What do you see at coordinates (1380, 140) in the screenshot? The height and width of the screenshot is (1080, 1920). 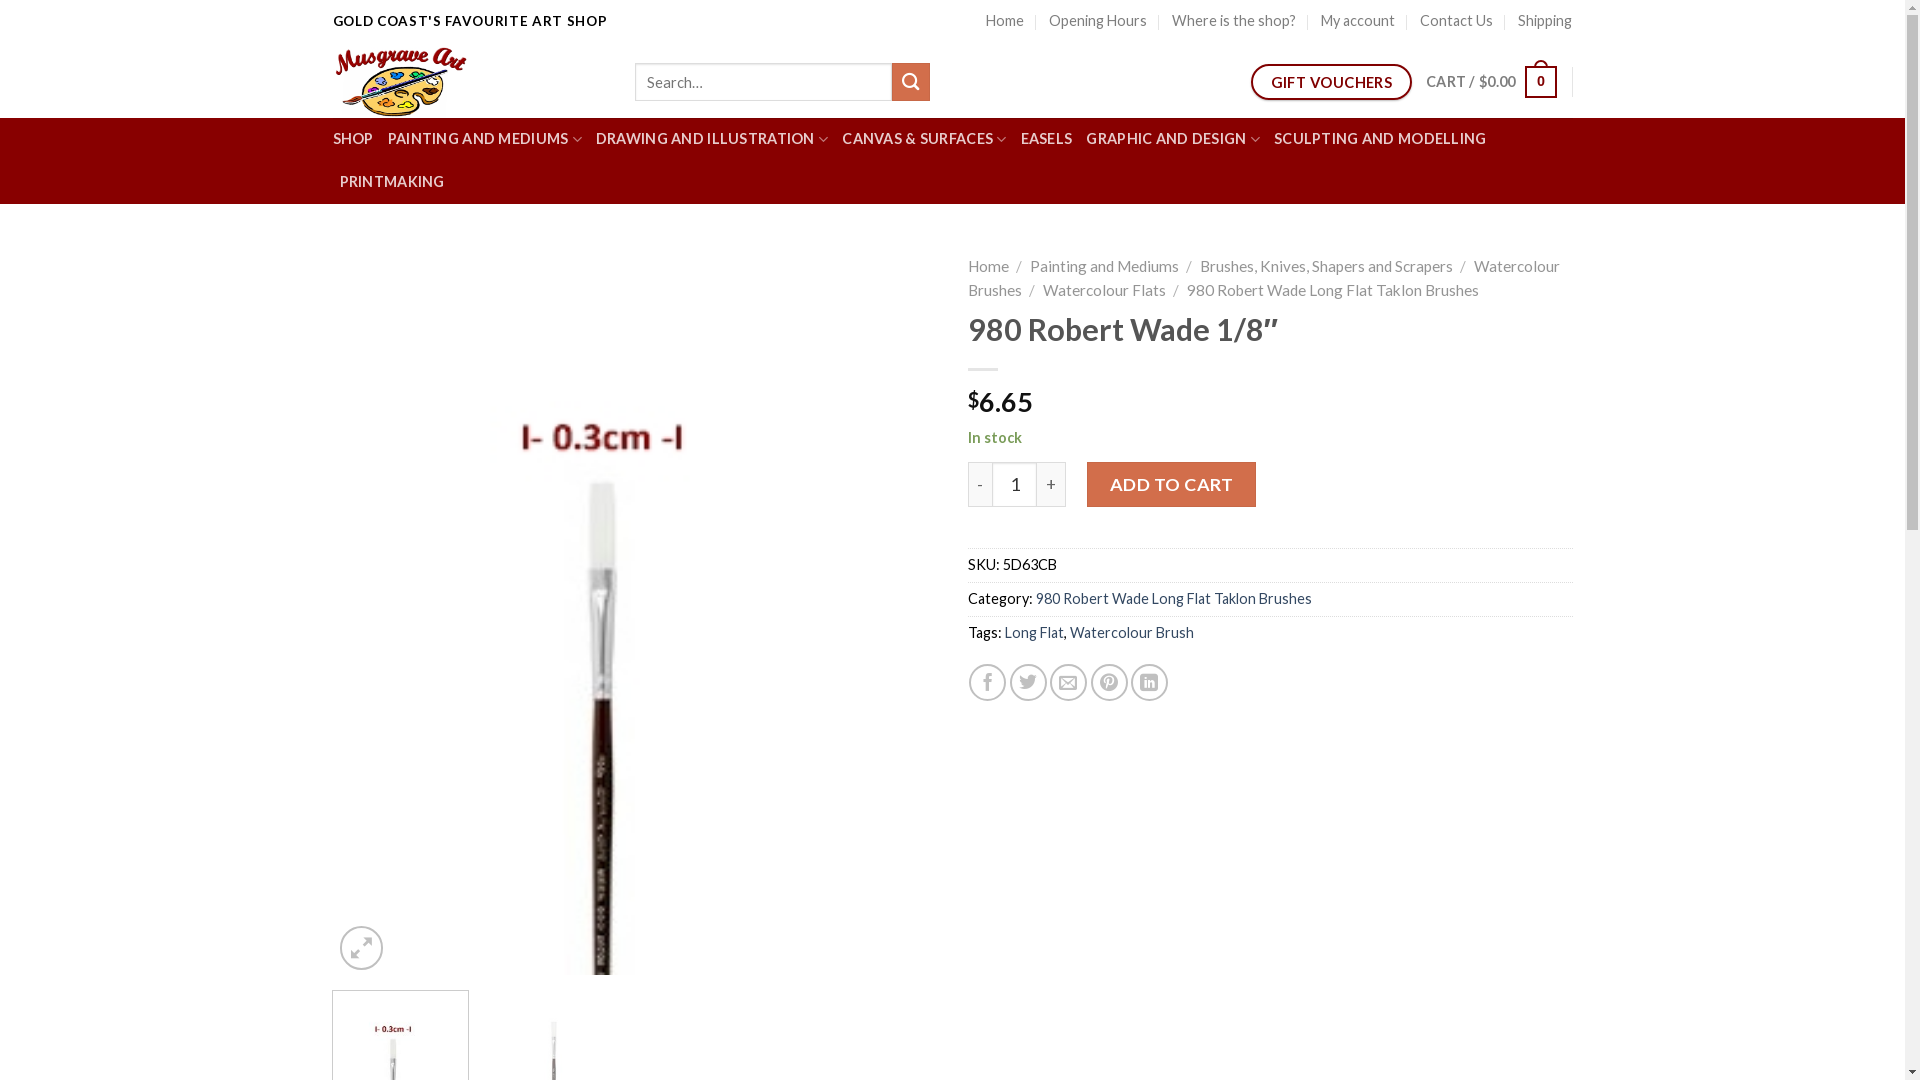 I see `SCULPTING AND MODELLING` at bounding box center [1380, 140].